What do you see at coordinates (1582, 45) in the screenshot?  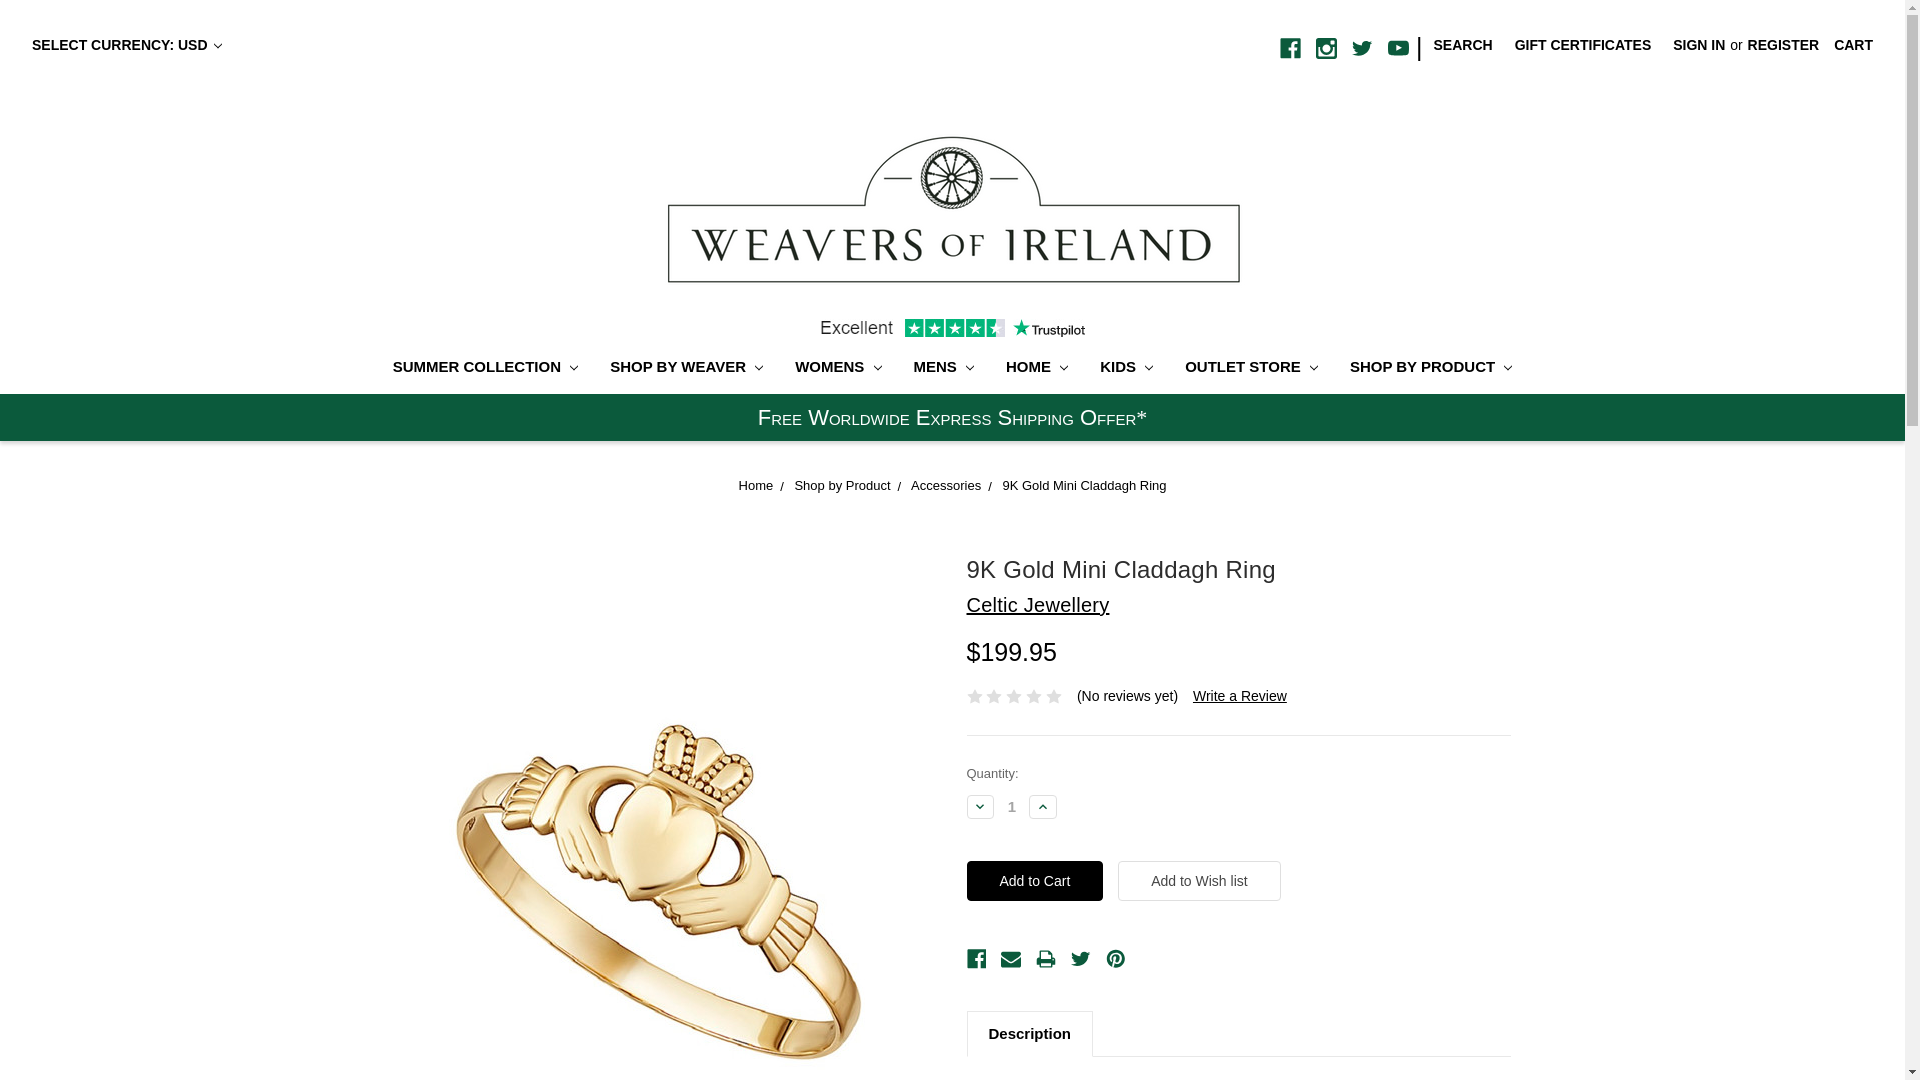 I see `GIFT CERTIFICATES` at bounding box center [1582, 45].